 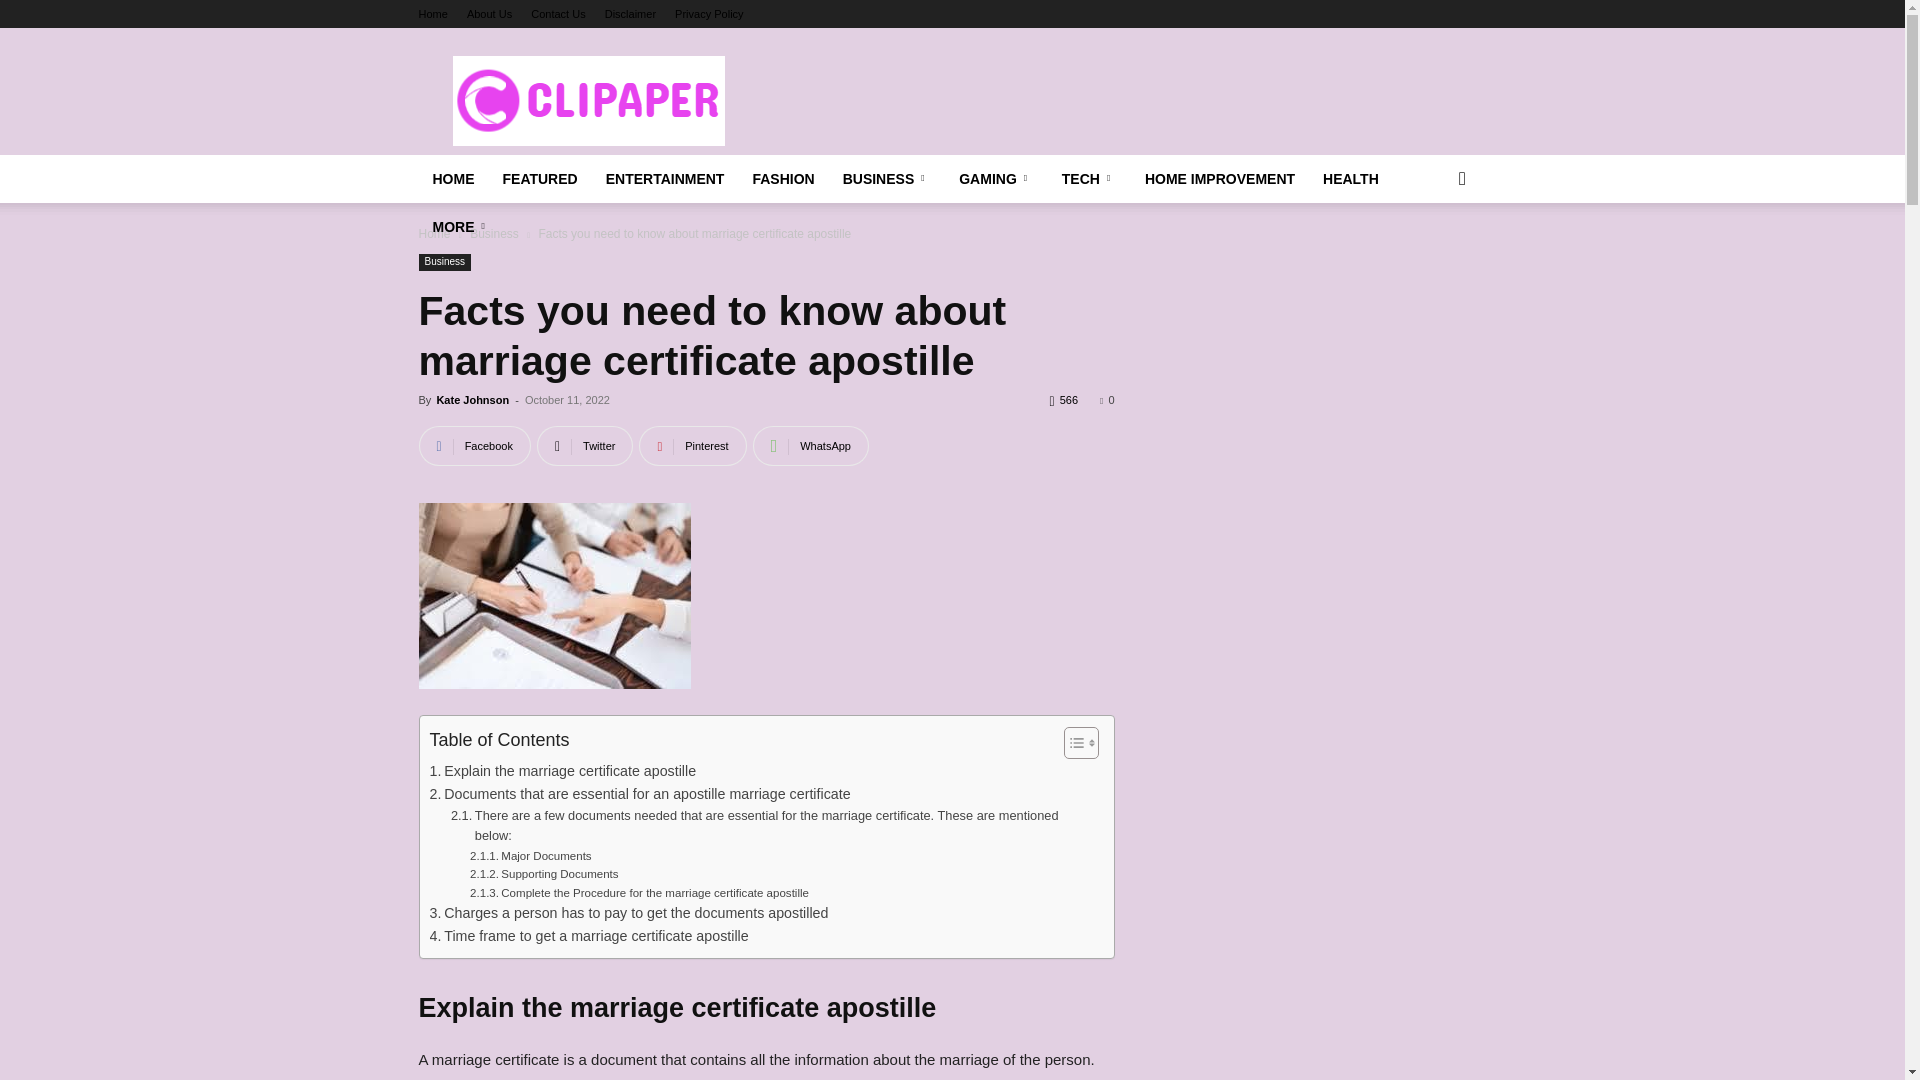 What do you see at coordinates (692, 445) in the screenshot?
I see `Pinterest` at bounding box center [692, 445].